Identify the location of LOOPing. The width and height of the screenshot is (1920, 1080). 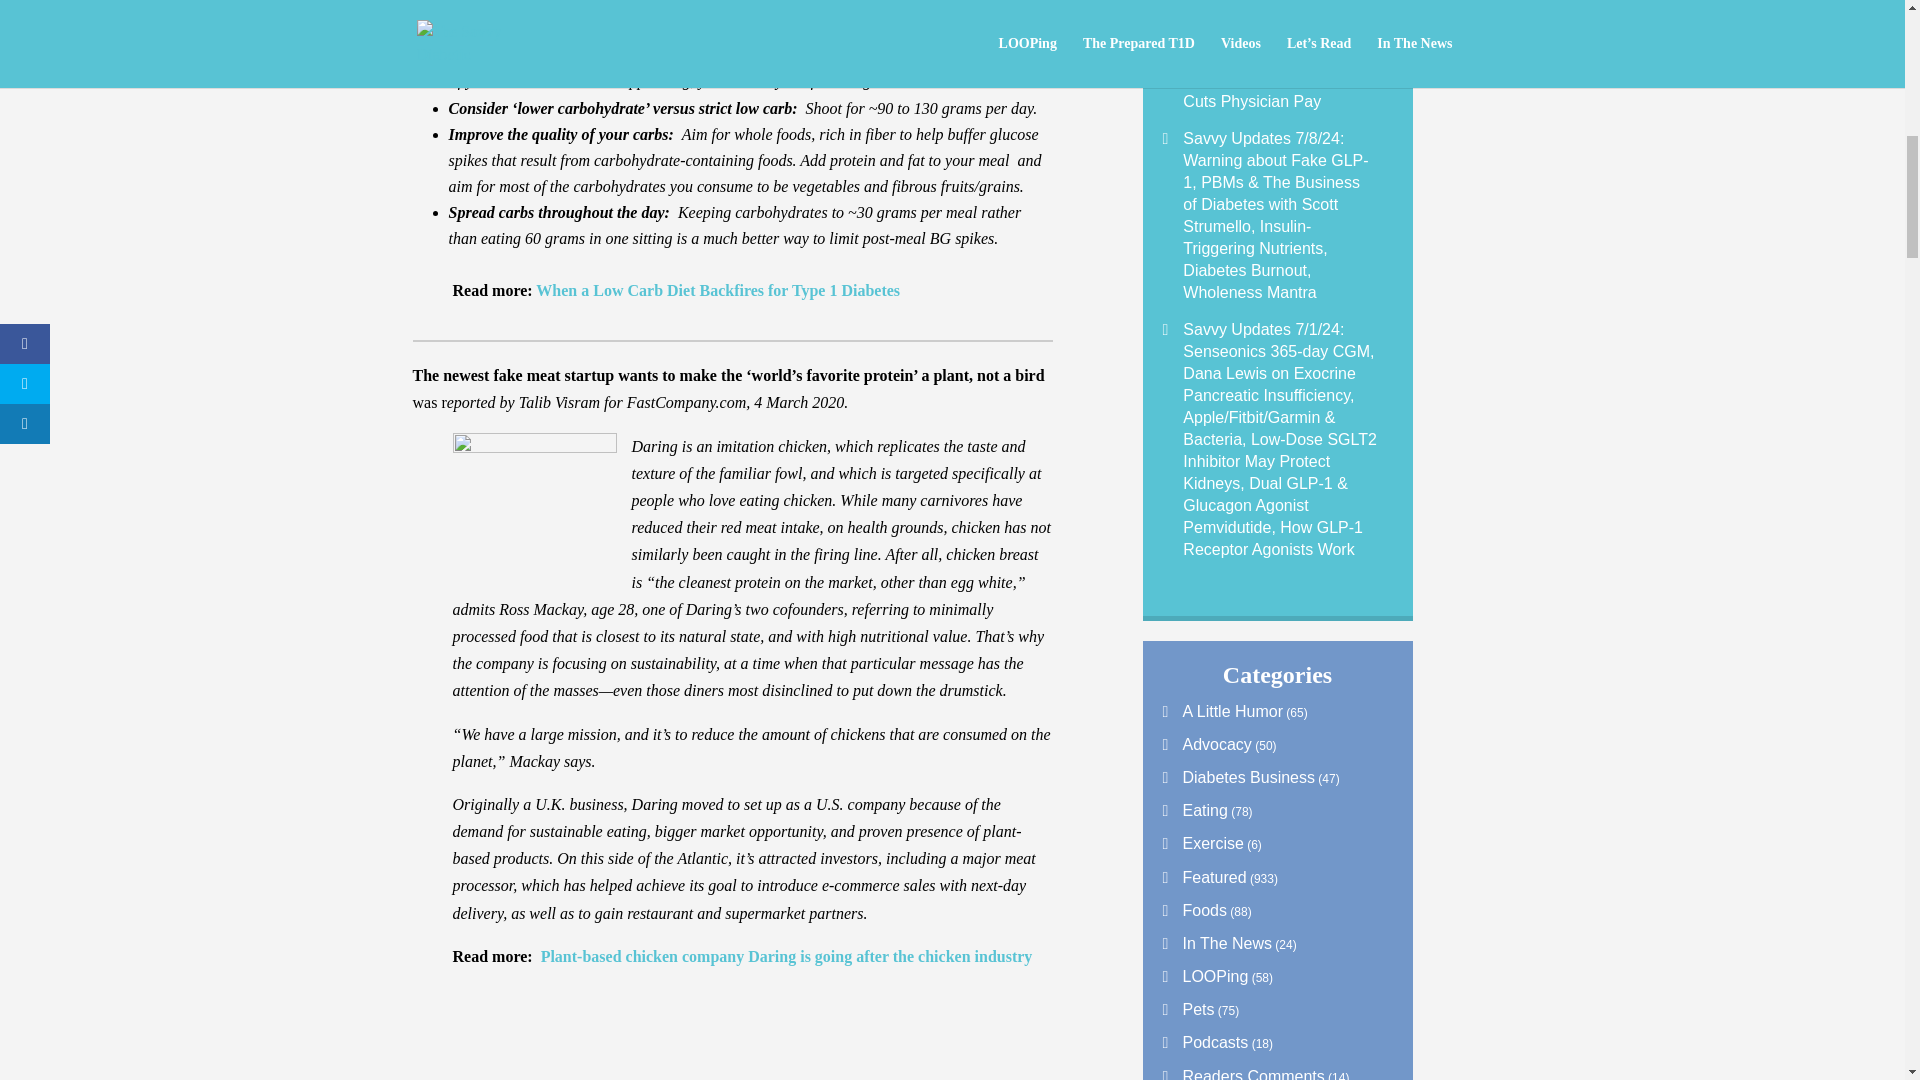
(1204, 976).